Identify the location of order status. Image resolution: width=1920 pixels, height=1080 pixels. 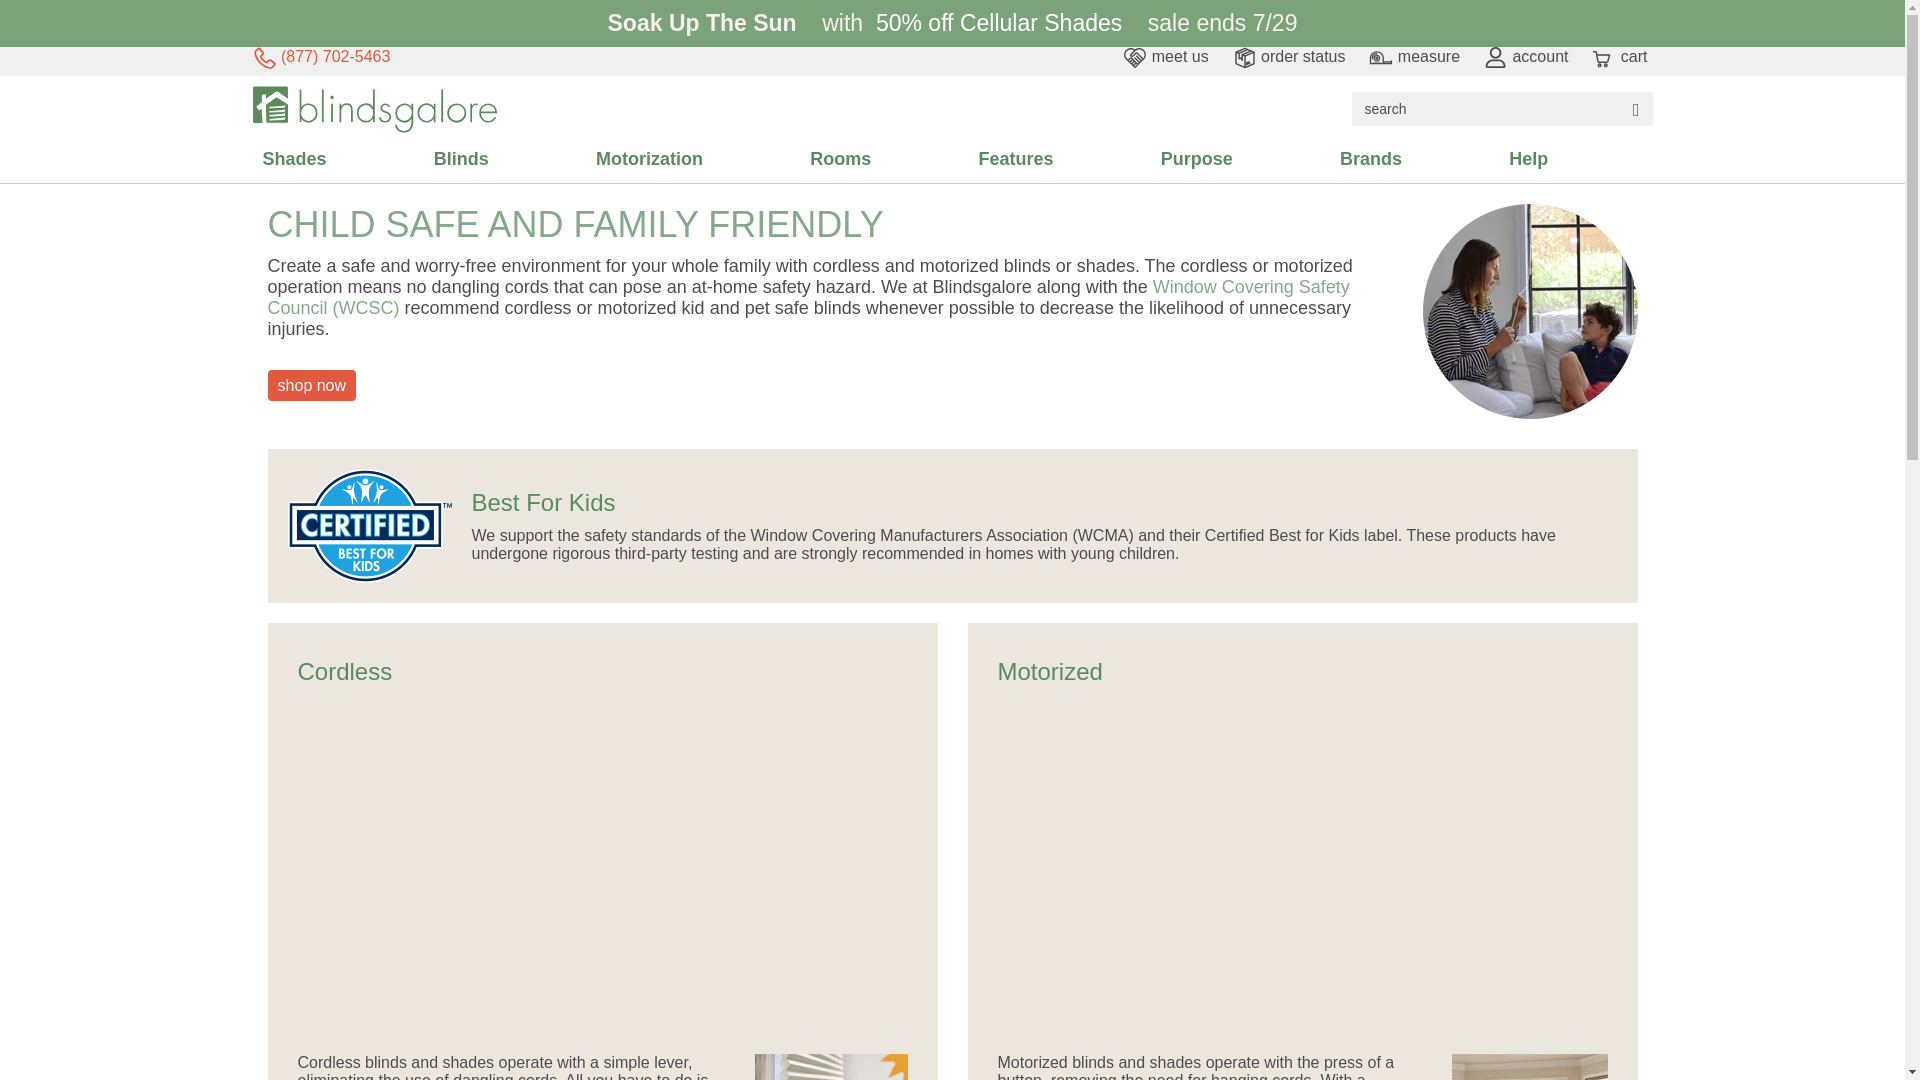
(1288, 56).